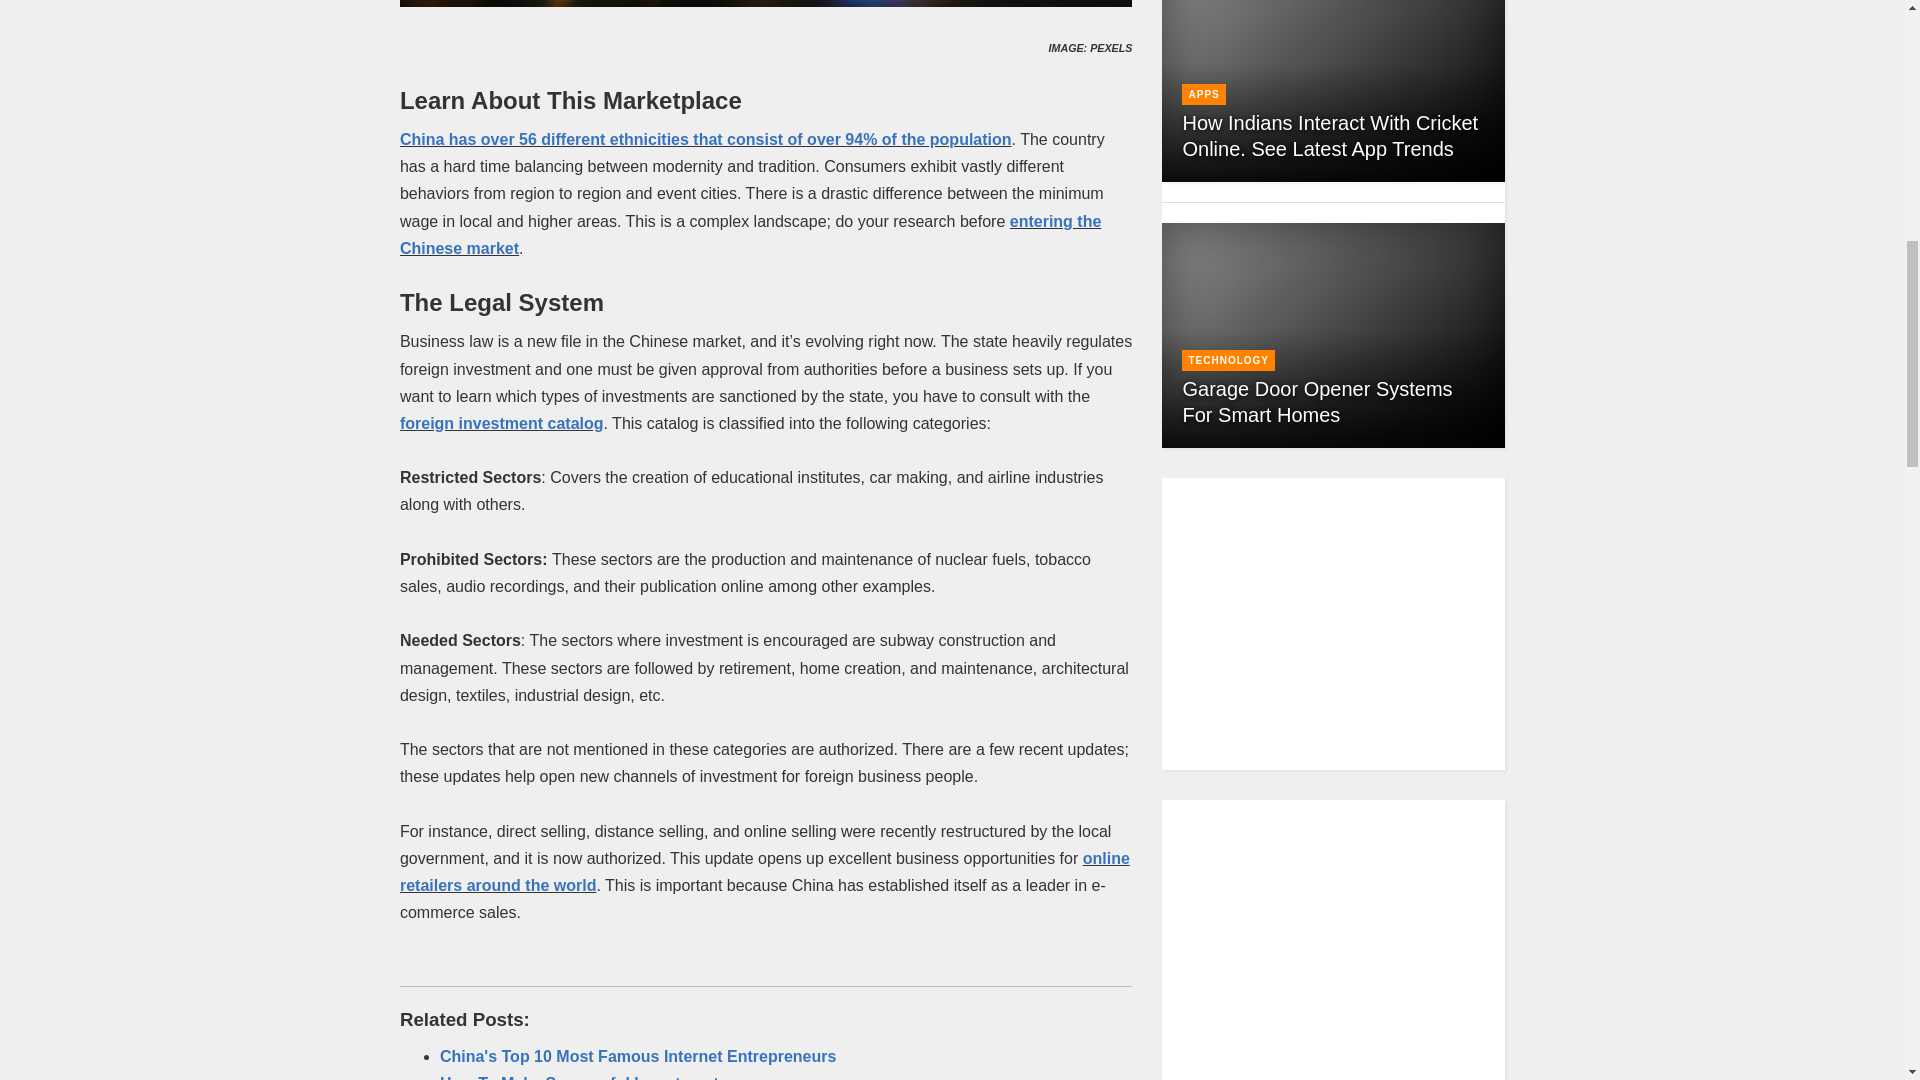  I want to click on entering the Chinese market, so click(750, 234).